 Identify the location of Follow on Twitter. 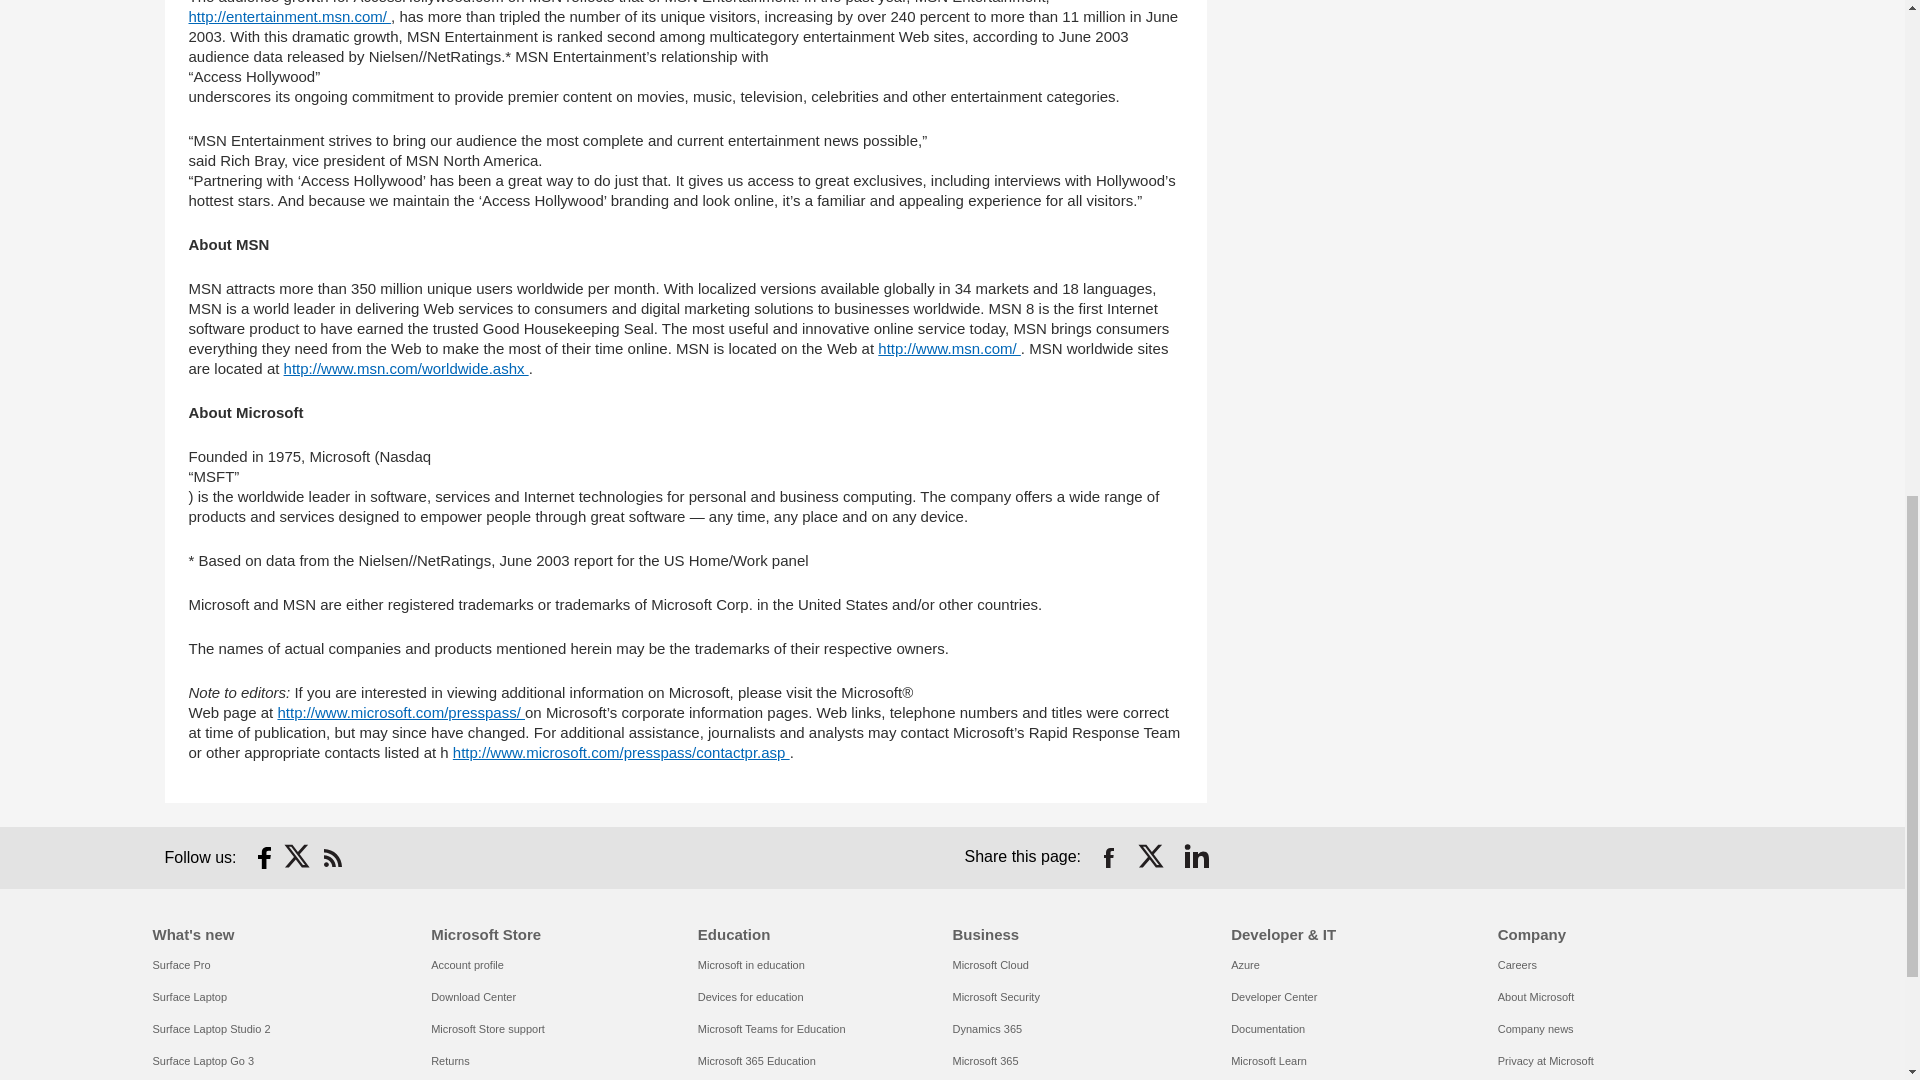
(298, 858).